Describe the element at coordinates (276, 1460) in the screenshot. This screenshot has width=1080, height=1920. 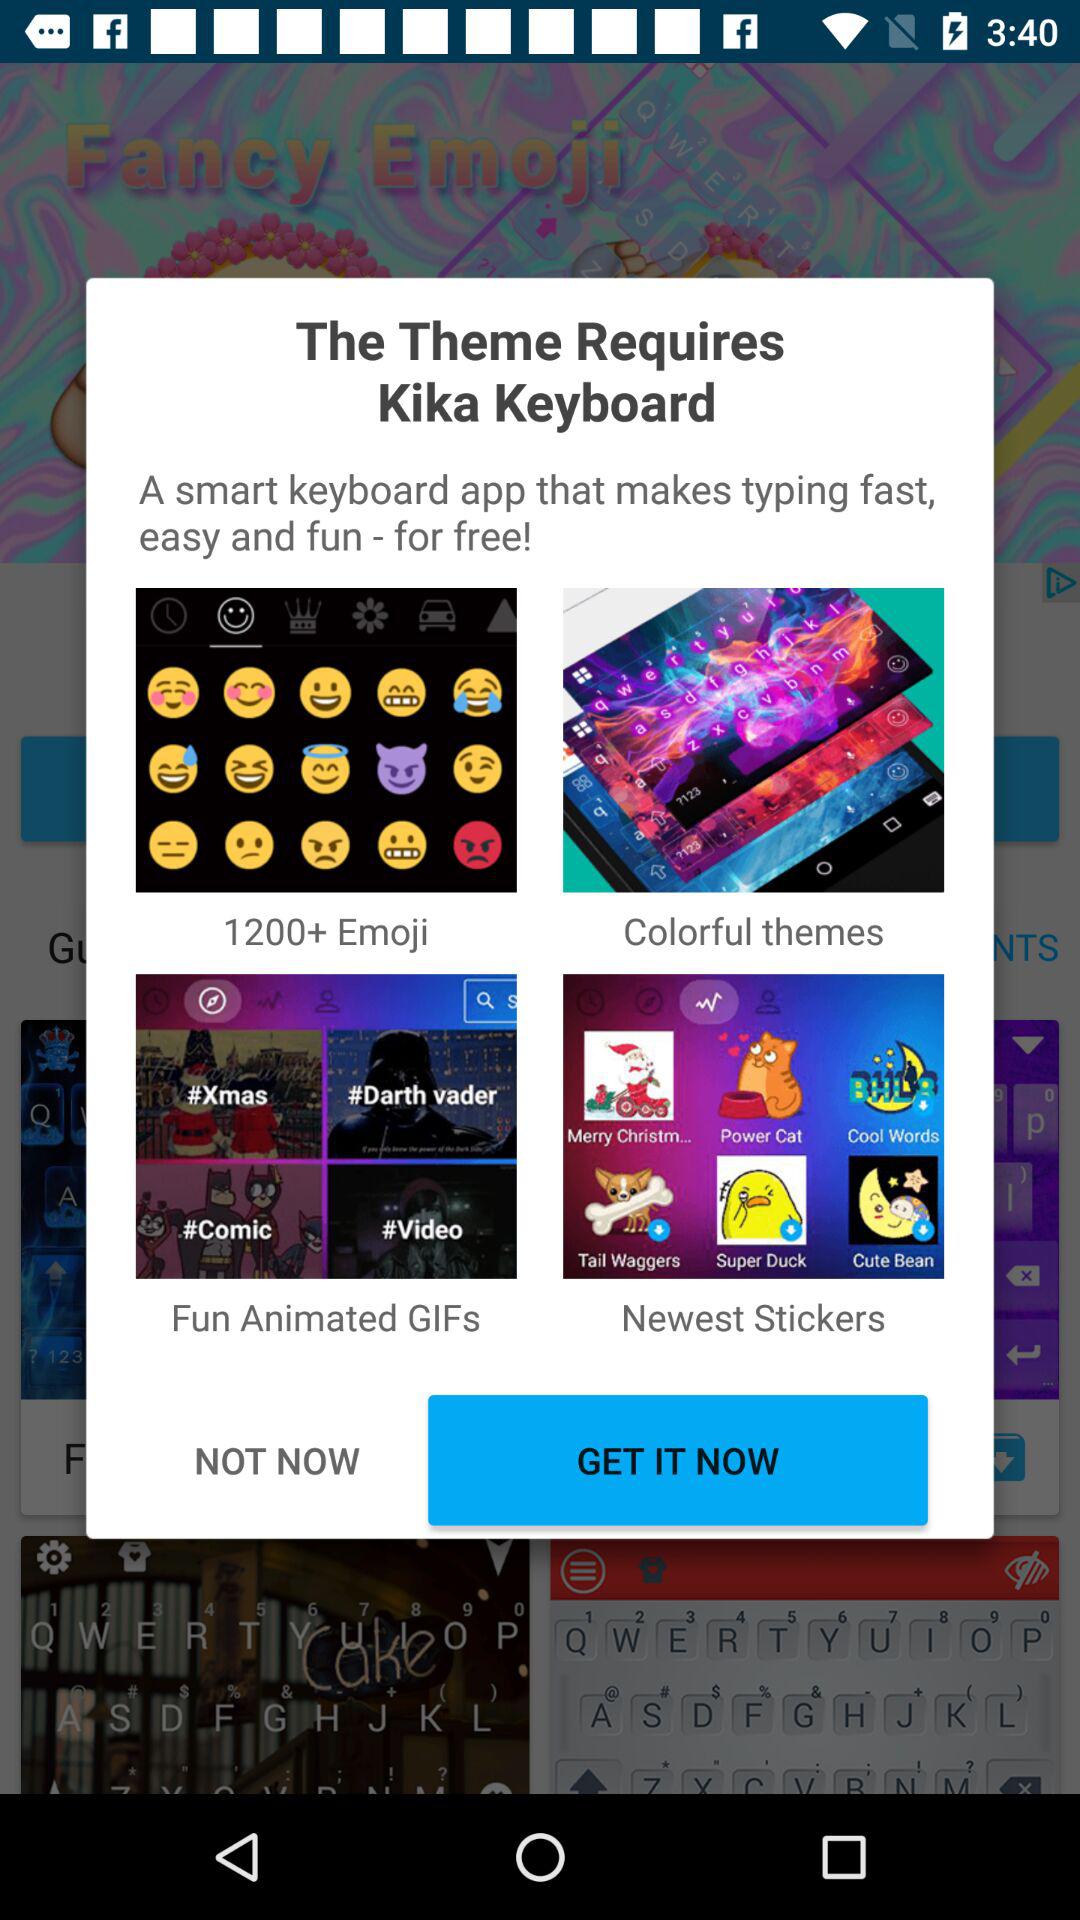
I see `open the icon to the left of the get it now item` at that location.